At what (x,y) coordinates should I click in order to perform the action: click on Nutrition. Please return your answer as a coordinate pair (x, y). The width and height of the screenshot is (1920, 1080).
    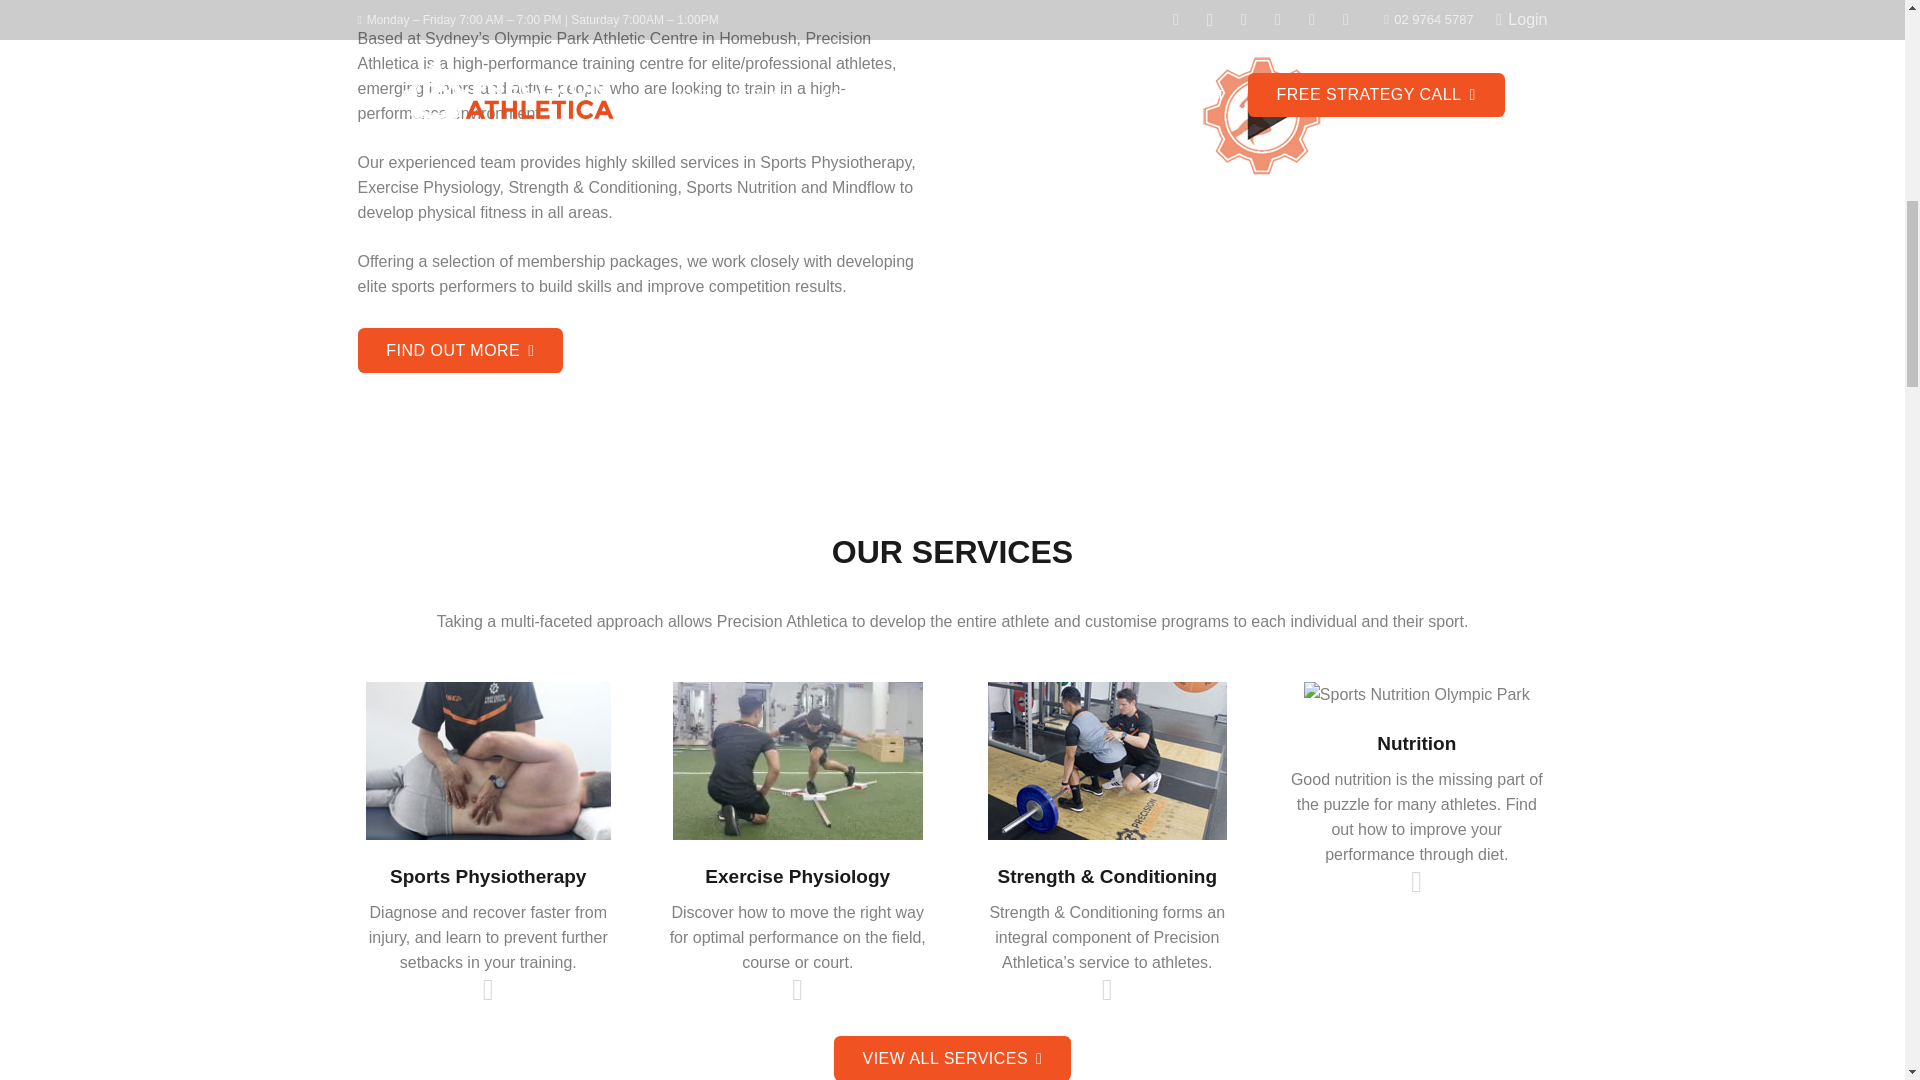
    Looking at the image, I should click on (1416, 882).